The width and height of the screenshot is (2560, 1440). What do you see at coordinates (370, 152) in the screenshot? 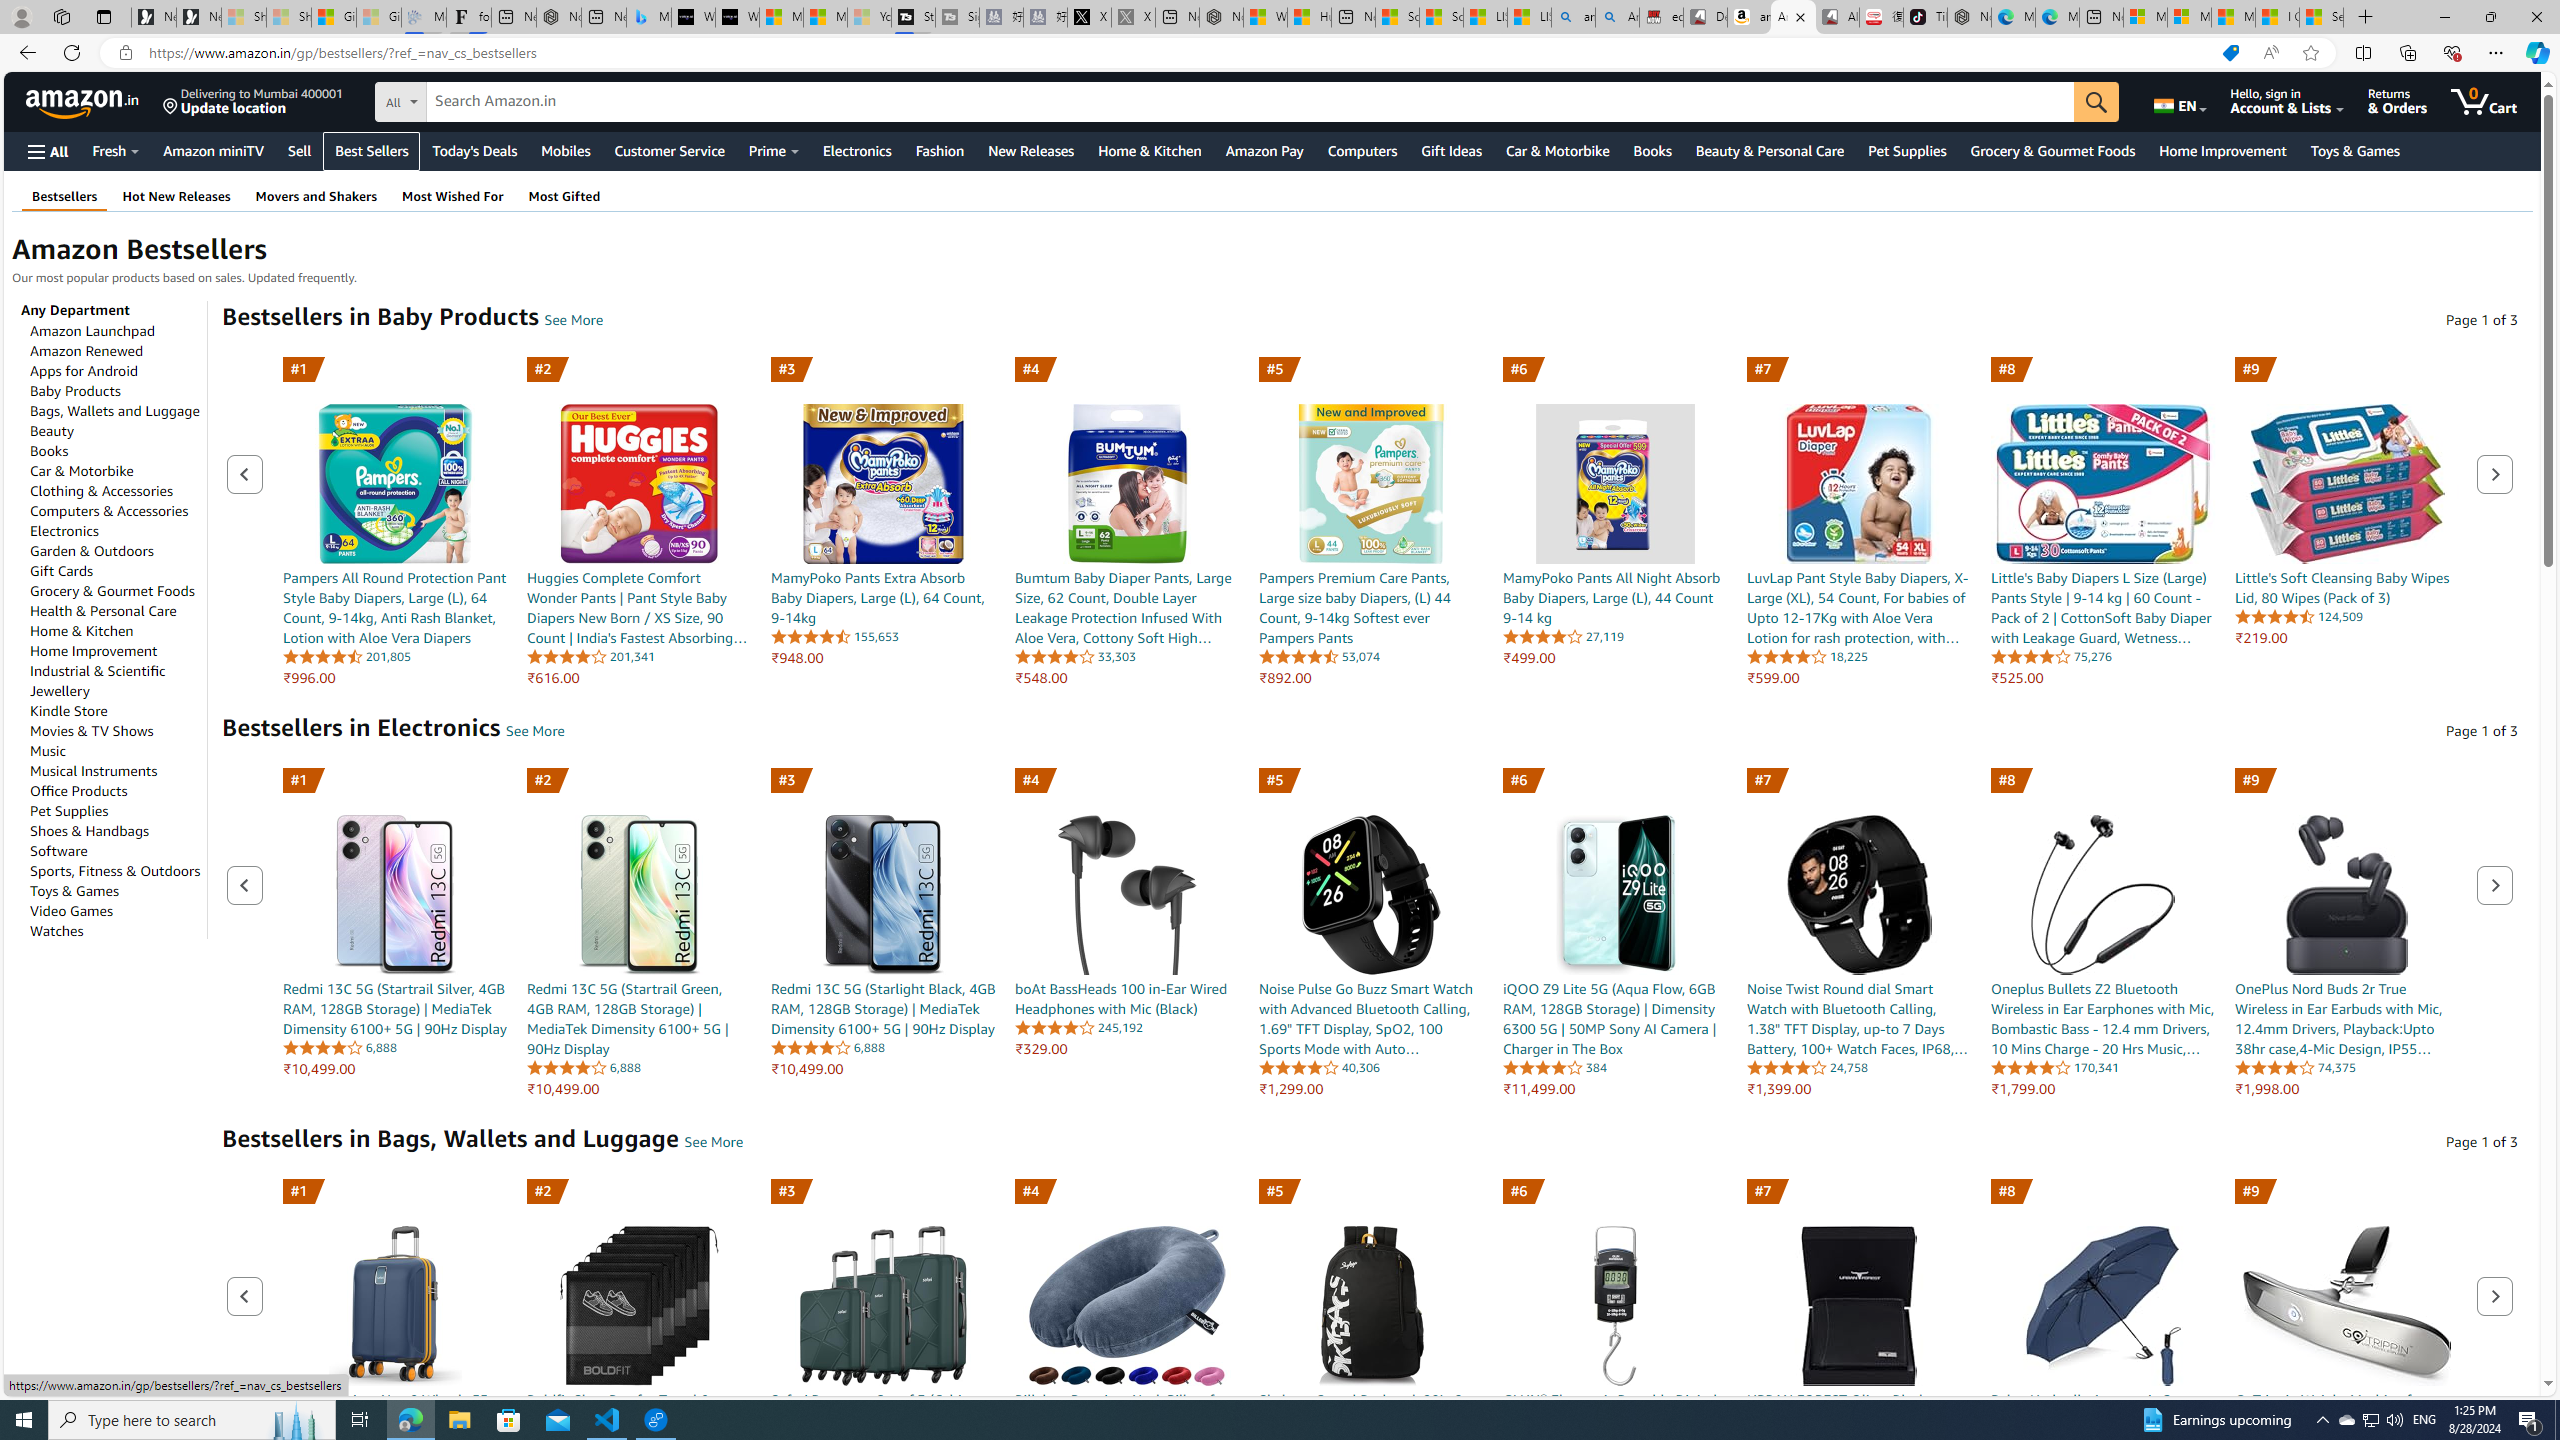
I see `Best Sellers` at bounding box center [370, 152].